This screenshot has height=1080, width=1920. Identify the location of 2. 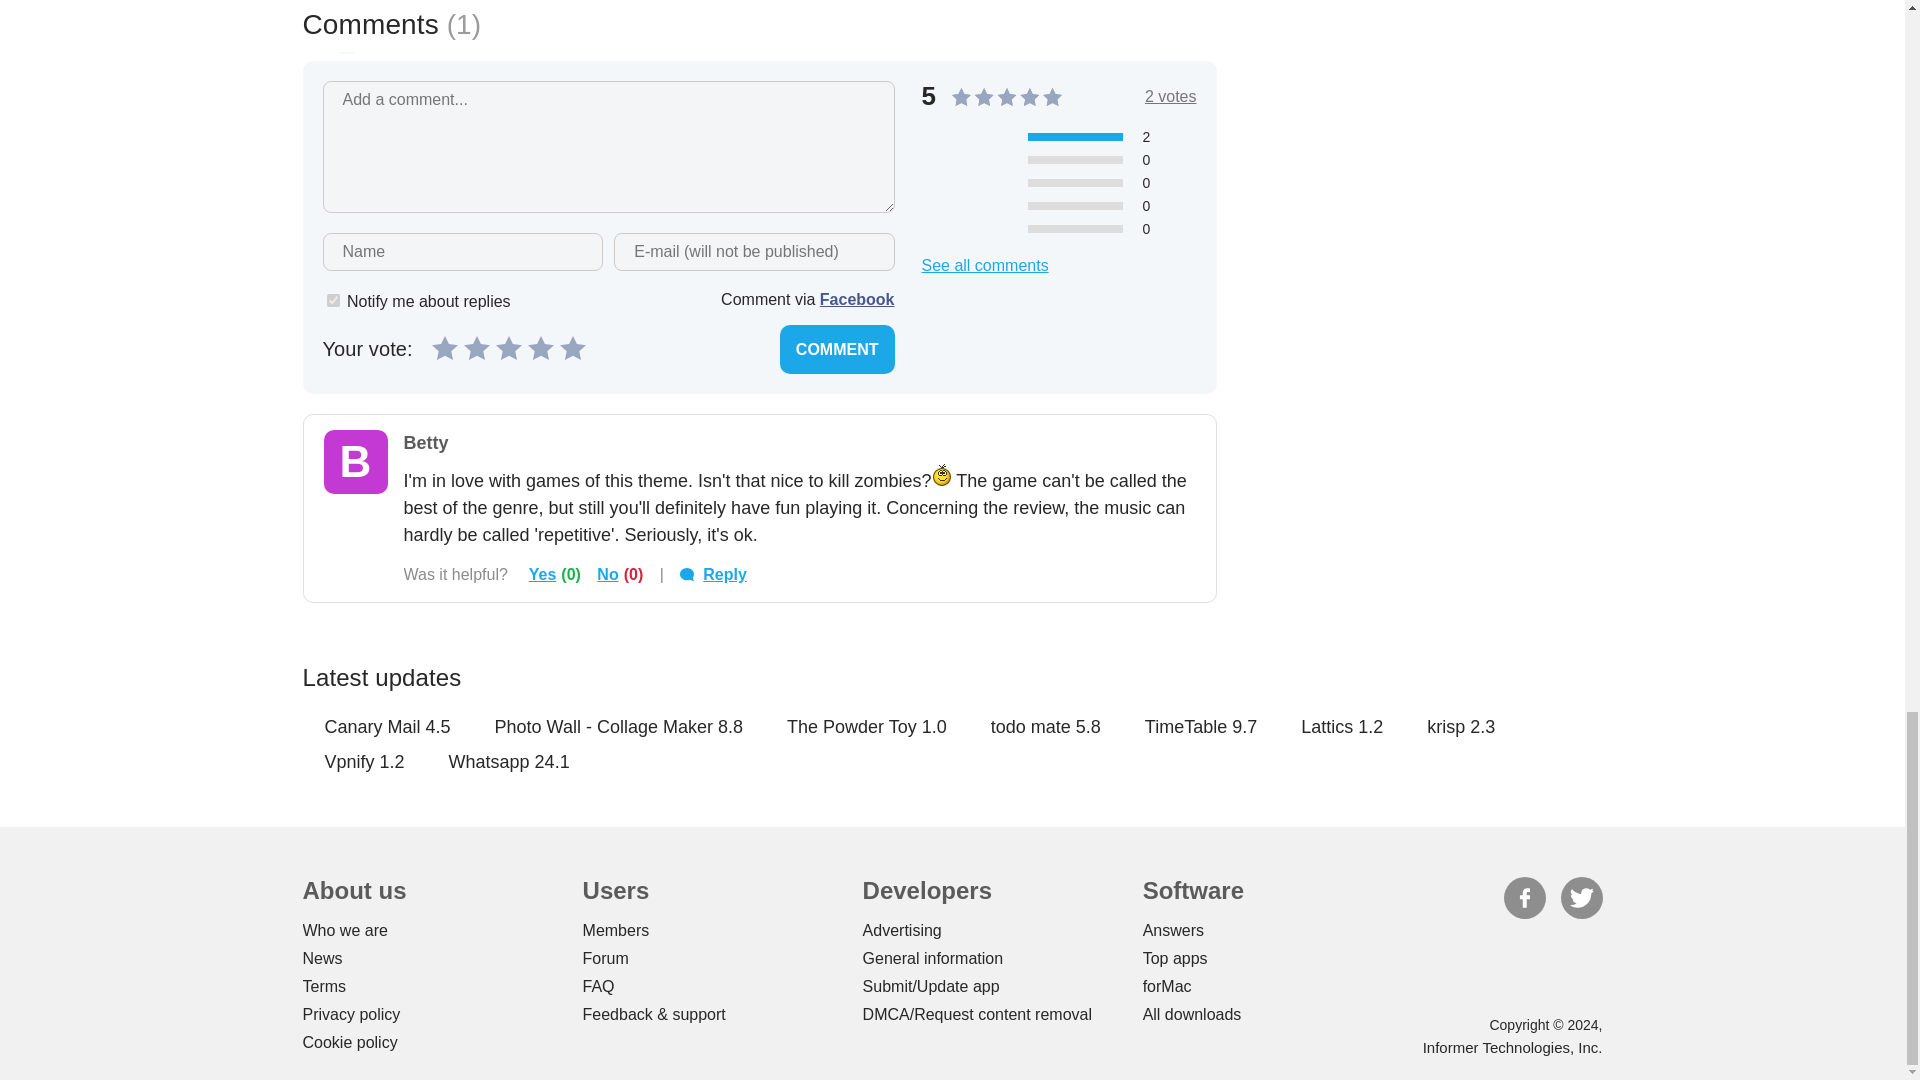
(476, 346).